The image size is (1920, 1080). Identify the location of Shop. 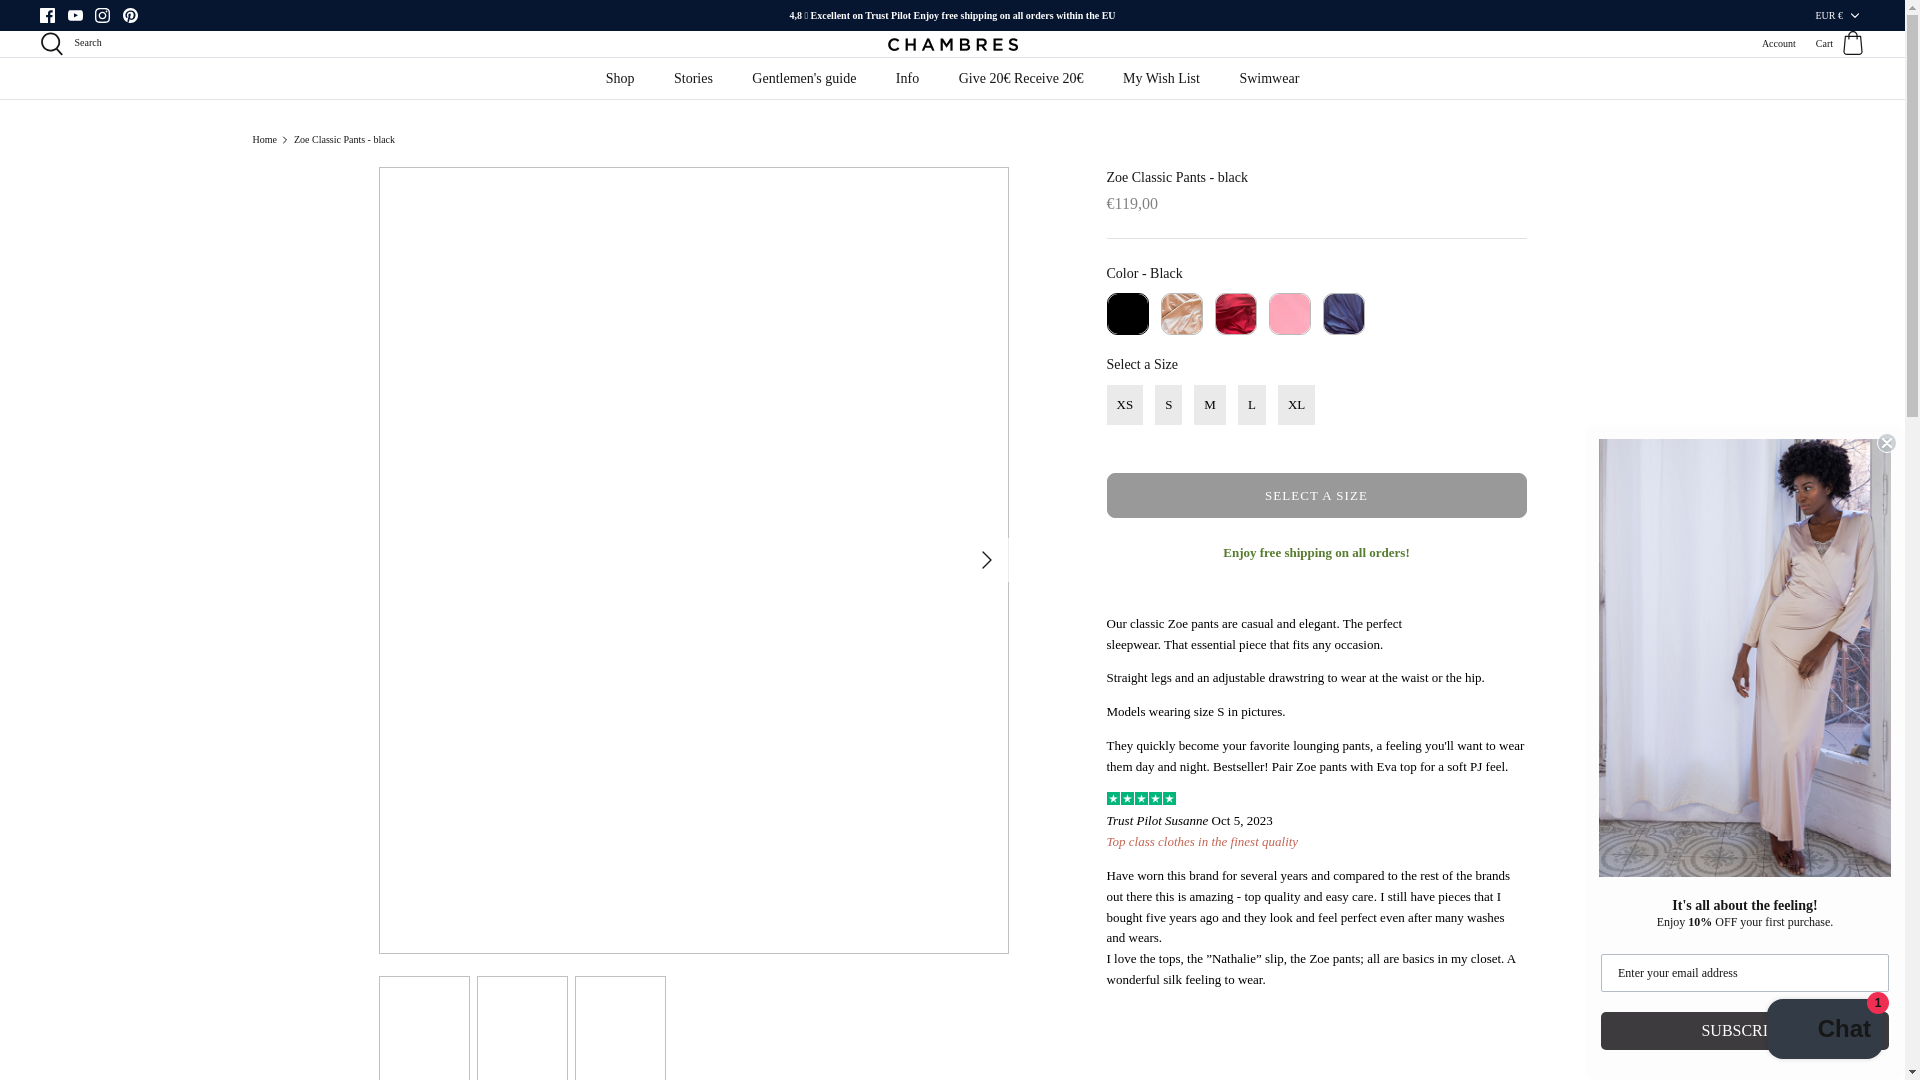
(620, 78).